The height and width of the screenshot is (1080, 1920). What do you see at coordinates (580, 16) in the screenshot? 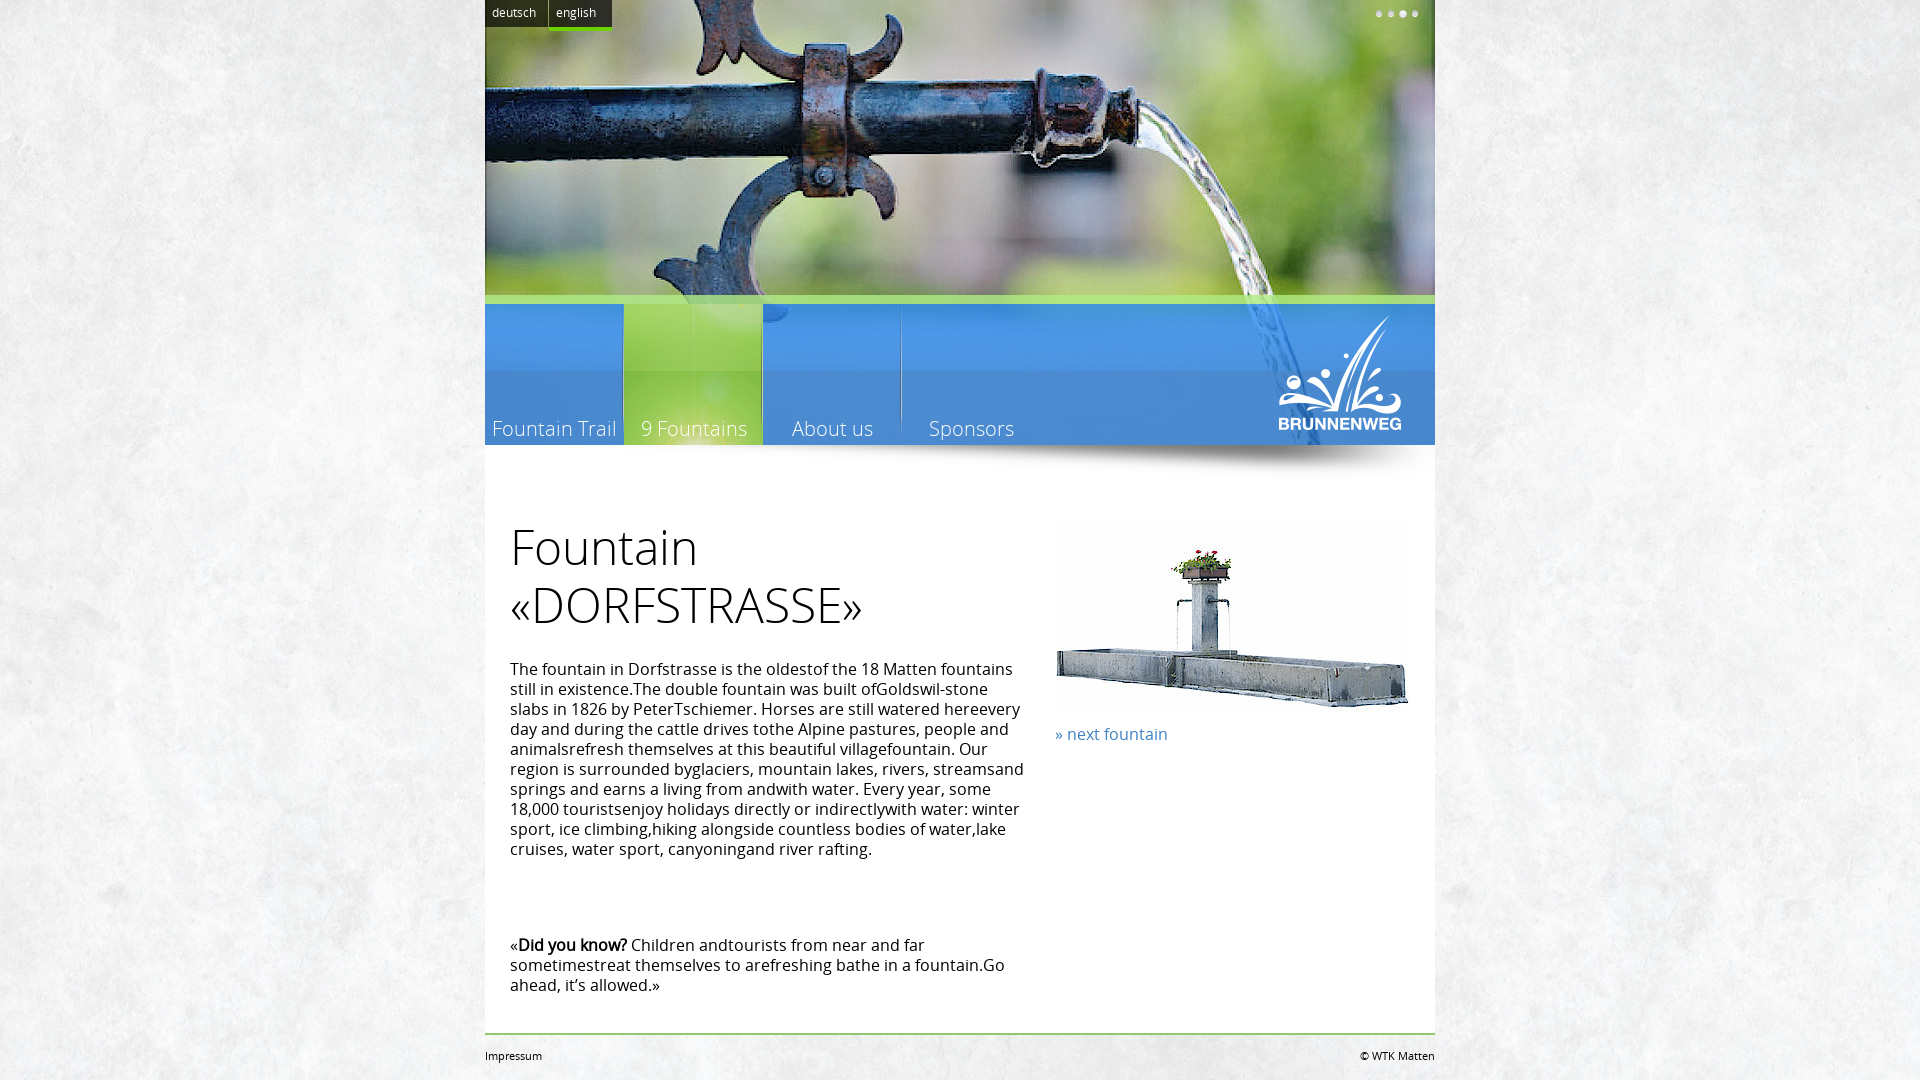
I see `english` at bounding box center [580, 16].